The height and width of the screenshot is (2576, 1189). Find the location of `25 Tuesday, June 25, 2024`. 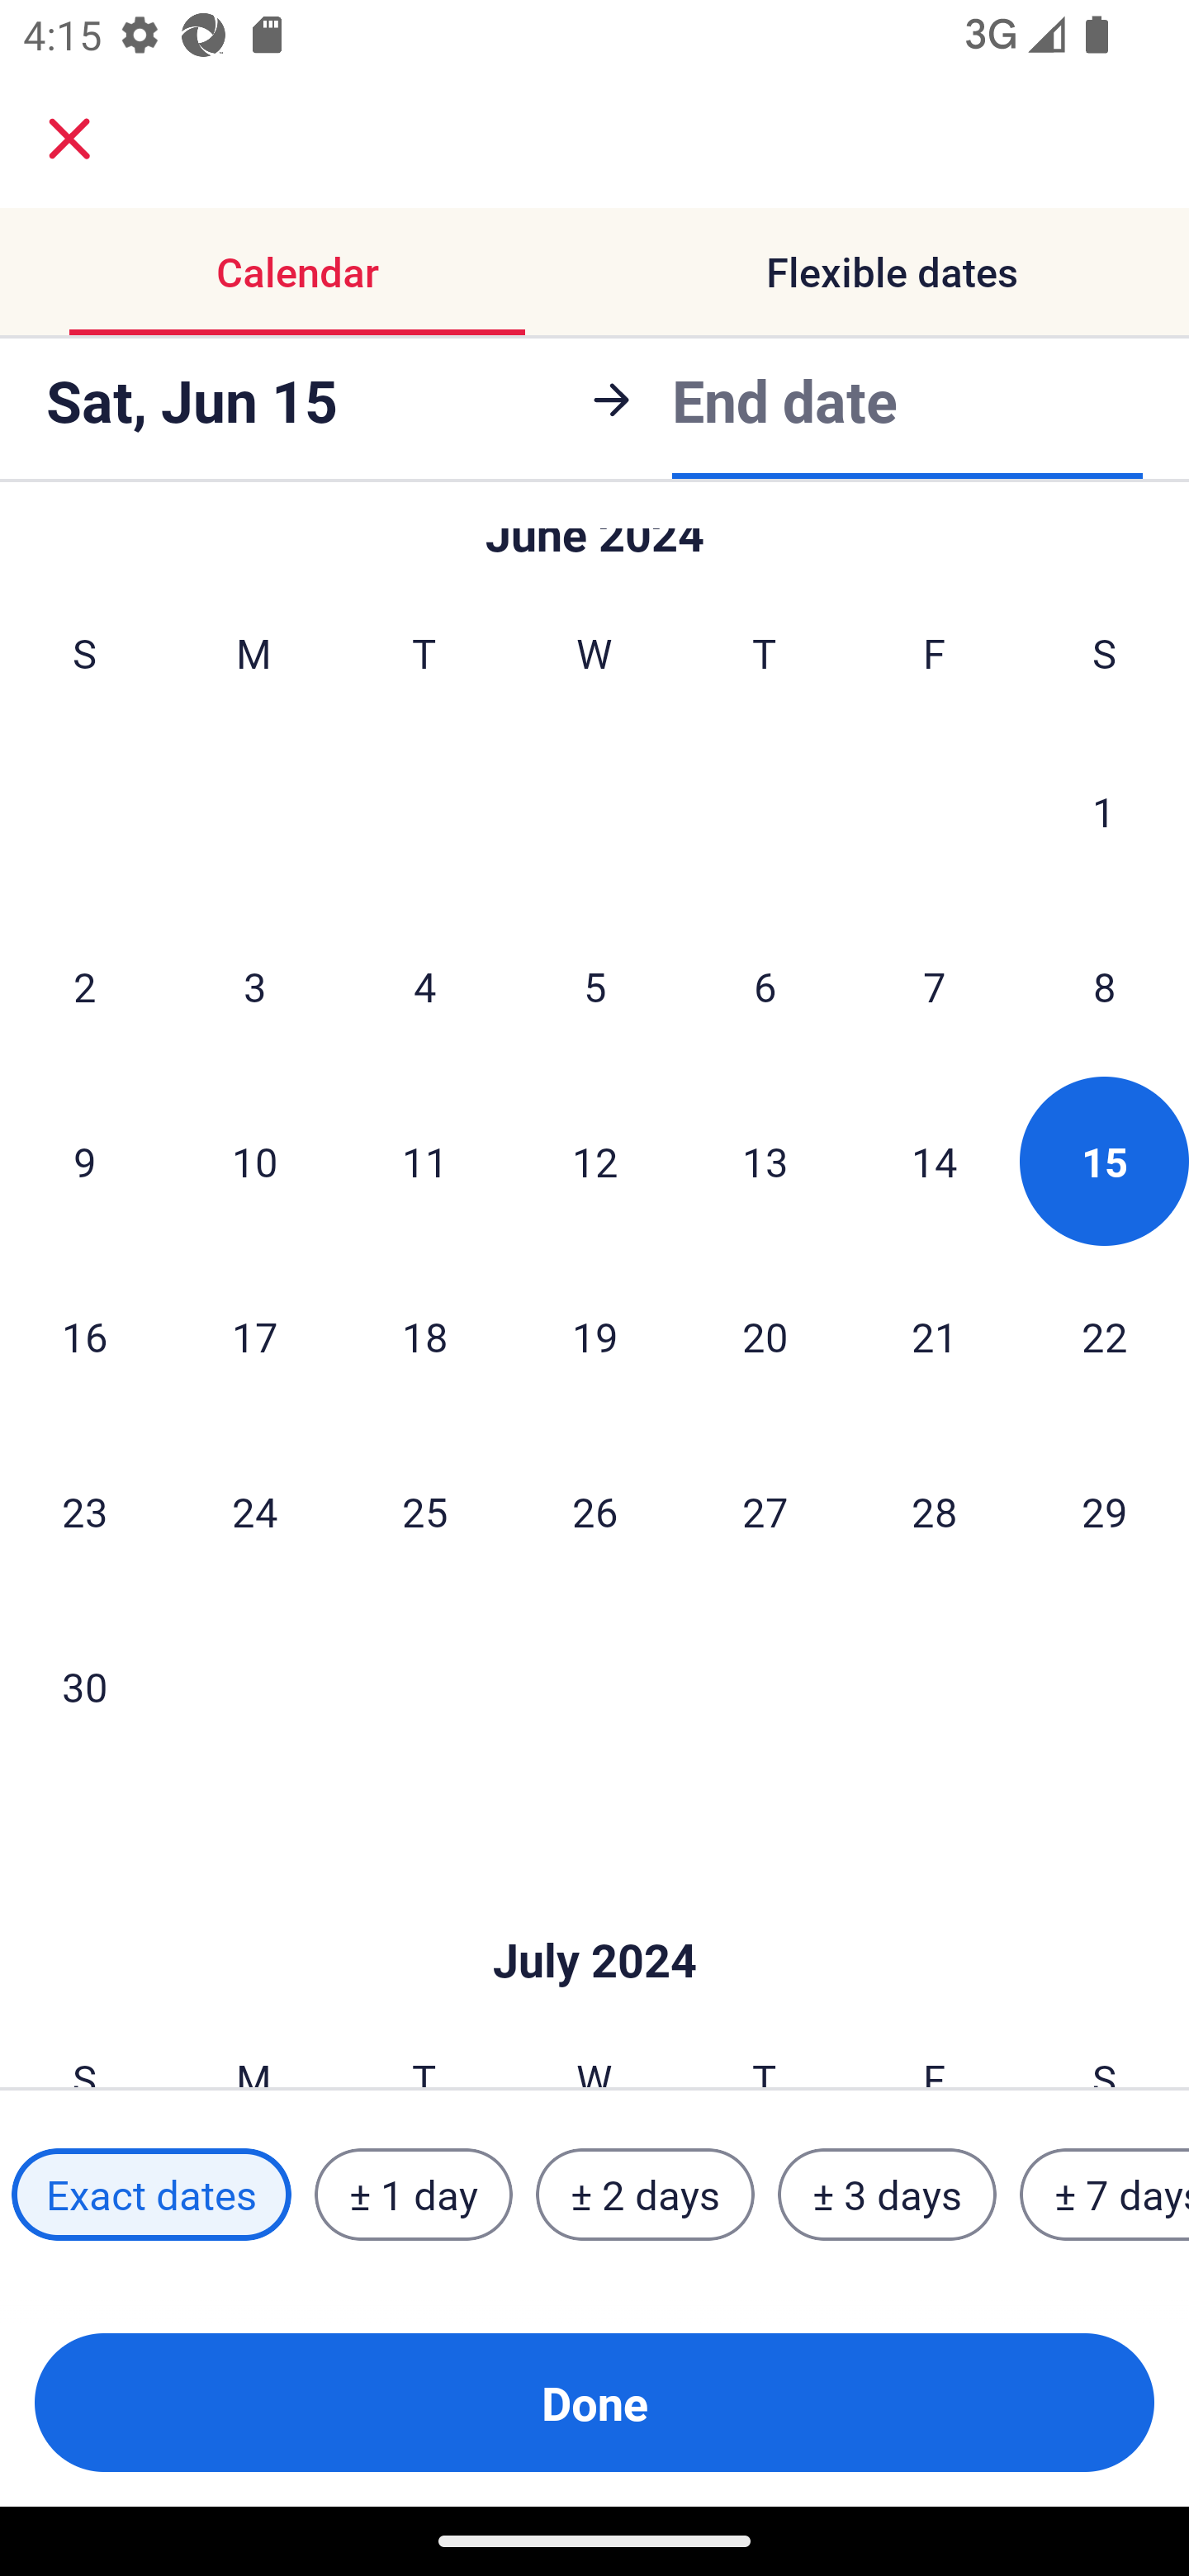

25 Tuesday, June 25, 2024 is located at coordinates (424, 1512).